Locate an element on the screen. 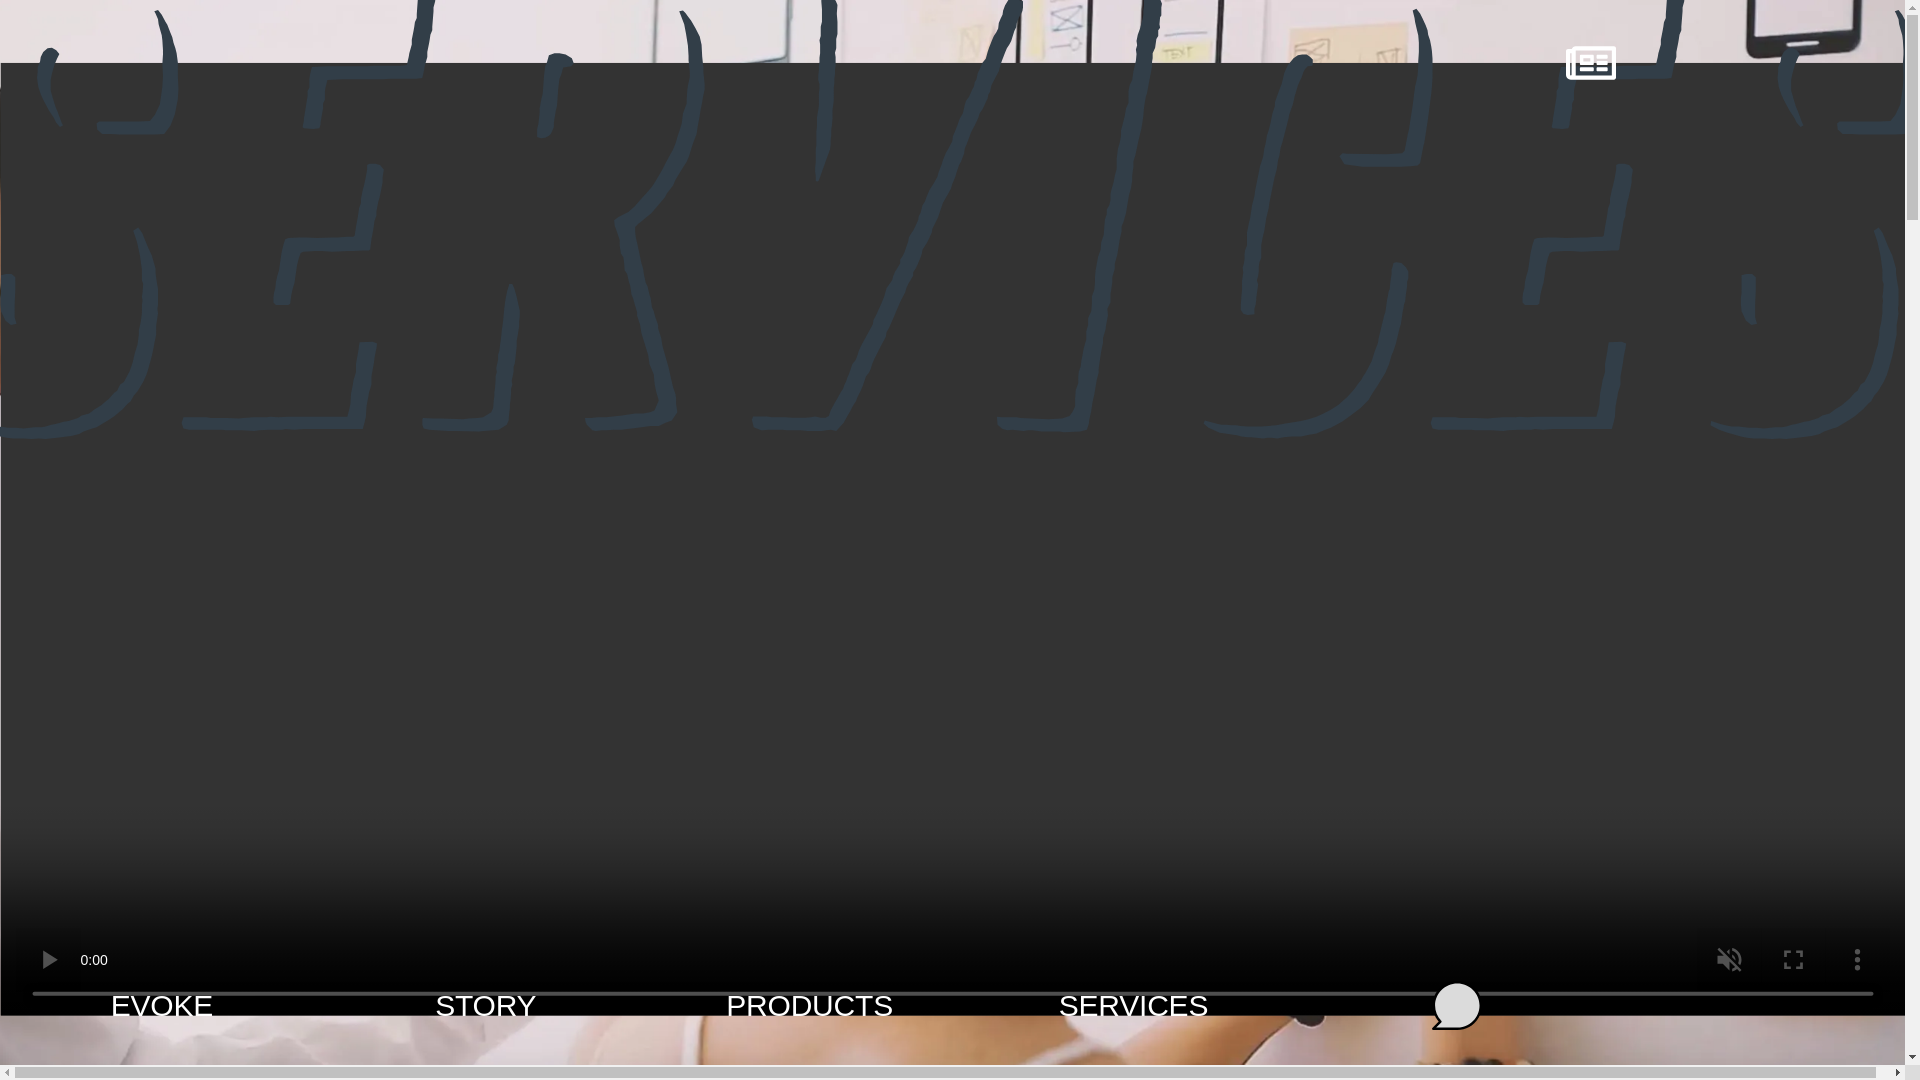 This screenshot has height=1080, width=1920. SERVICES is located at coordinates (1134, 1005).